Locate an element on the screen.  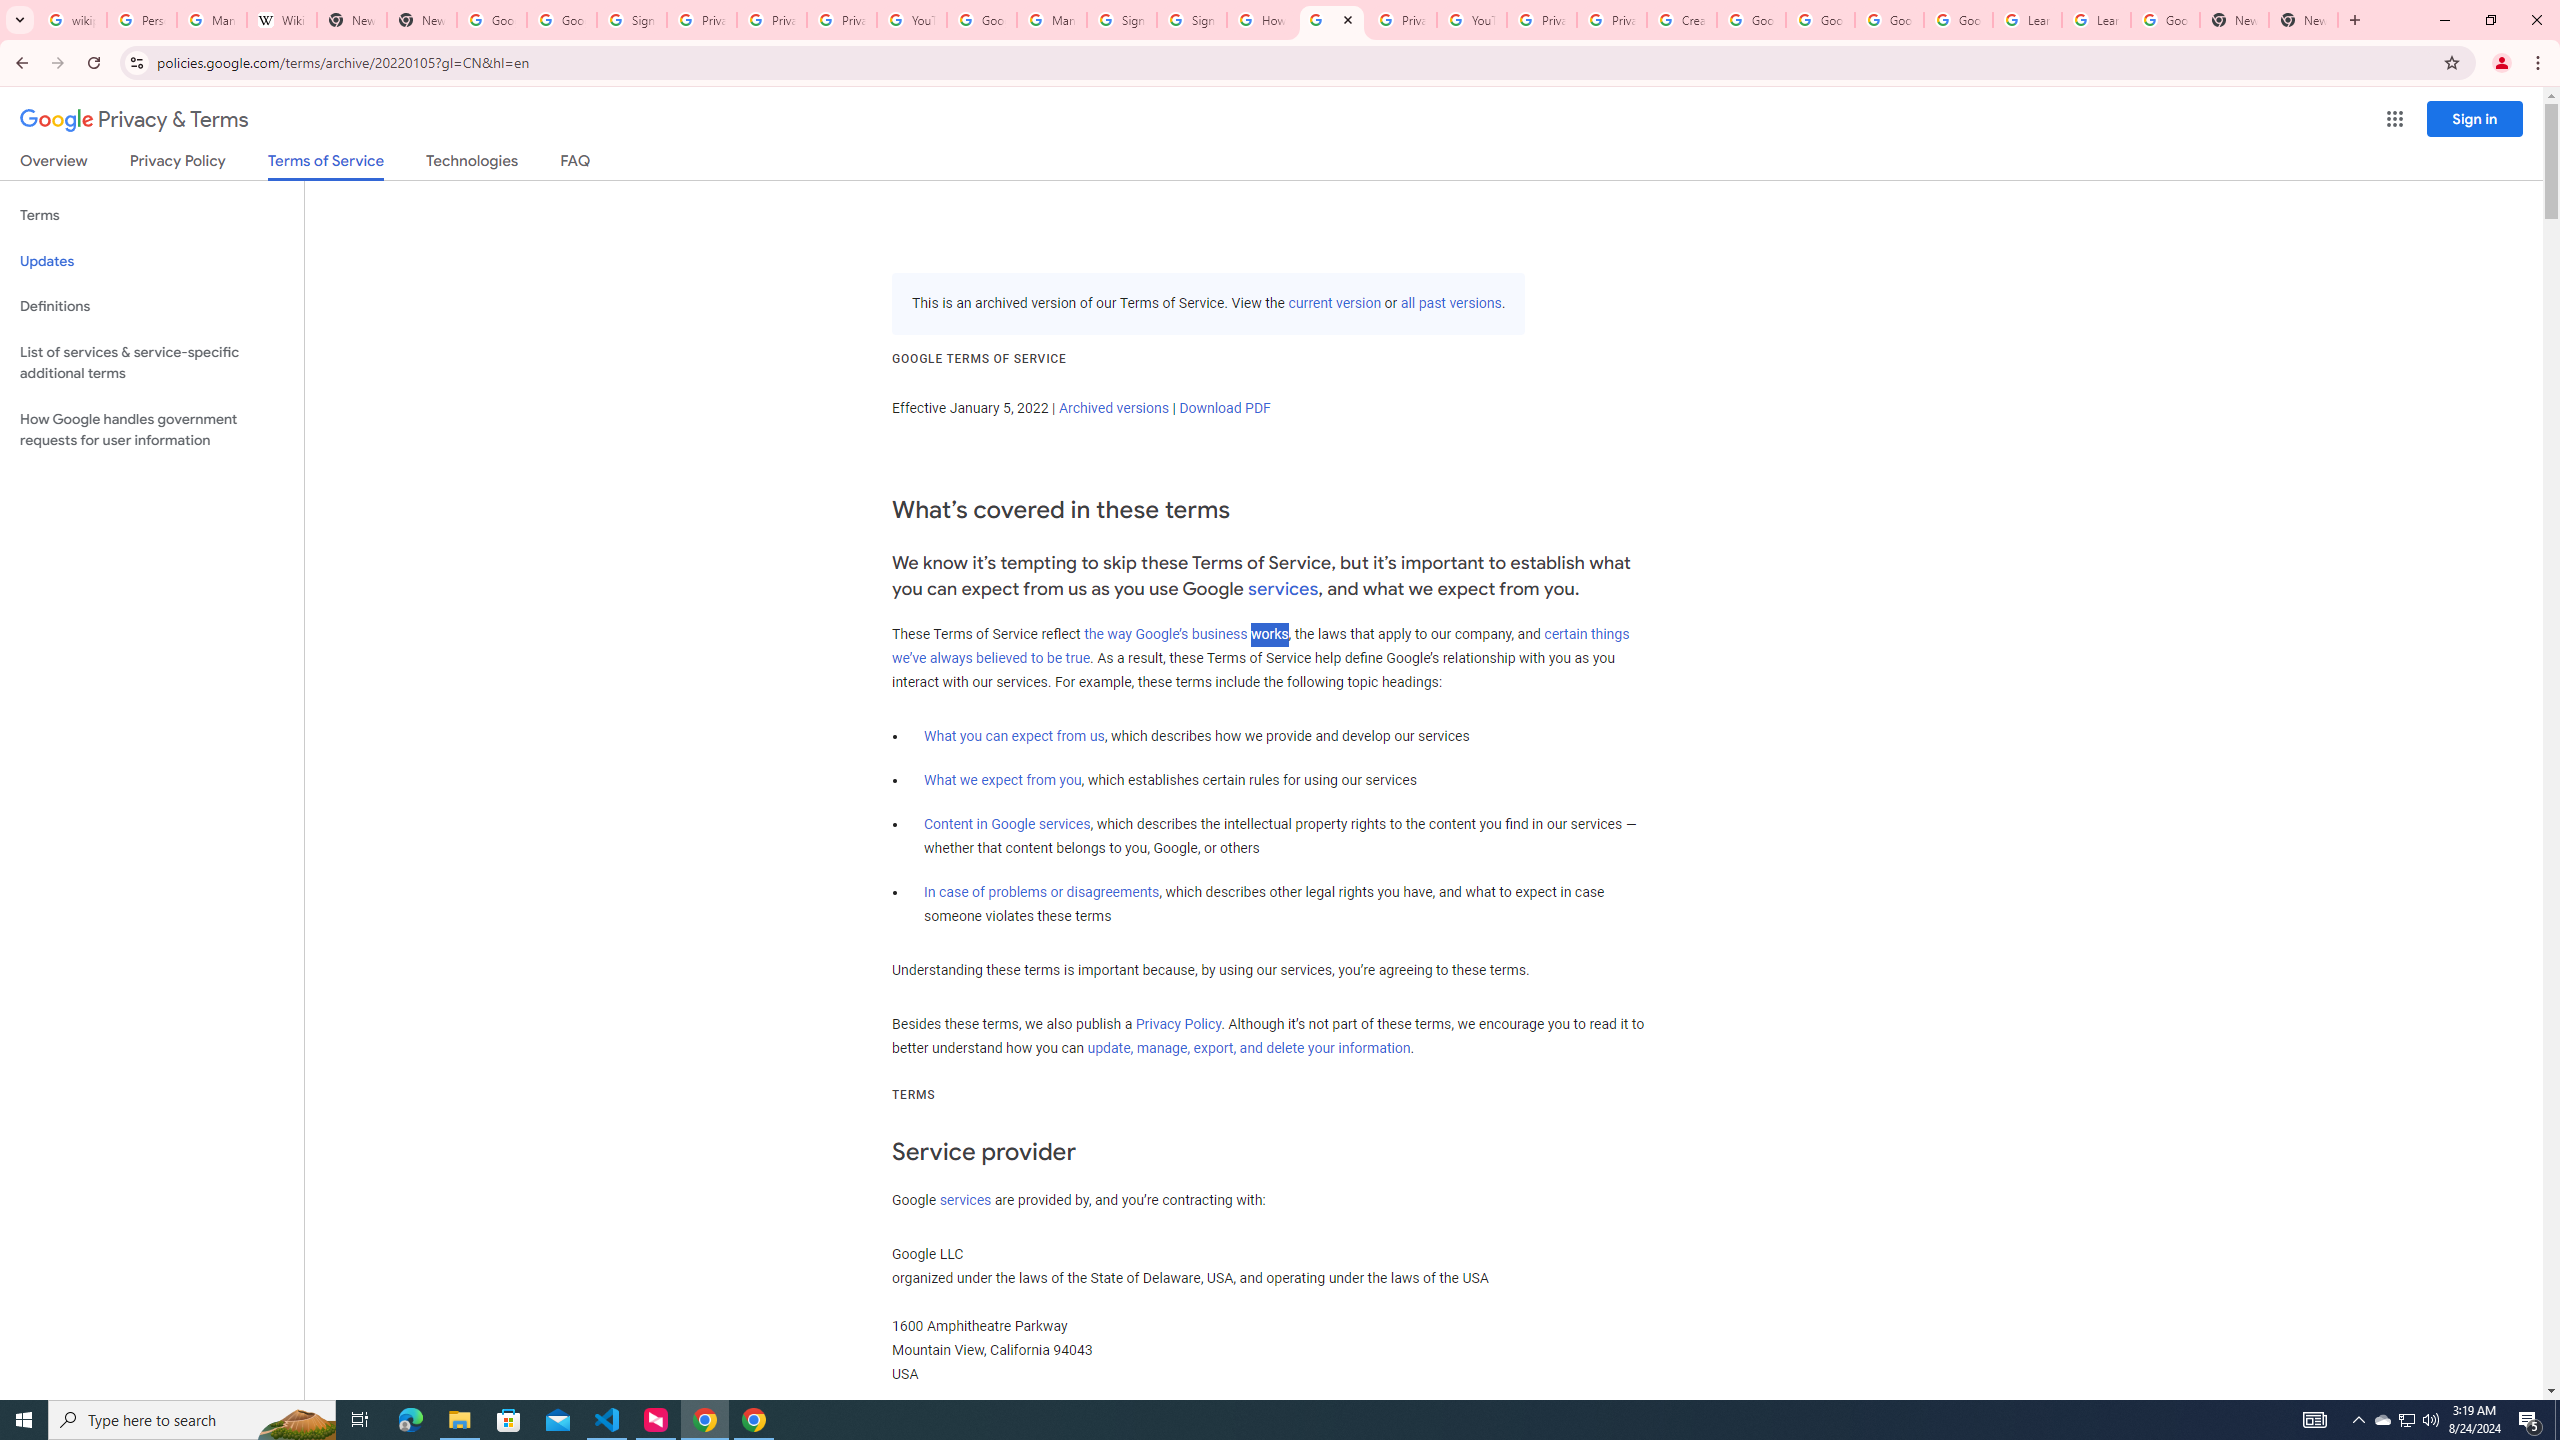
What we expect from you is located at coordinates (1003, 780).